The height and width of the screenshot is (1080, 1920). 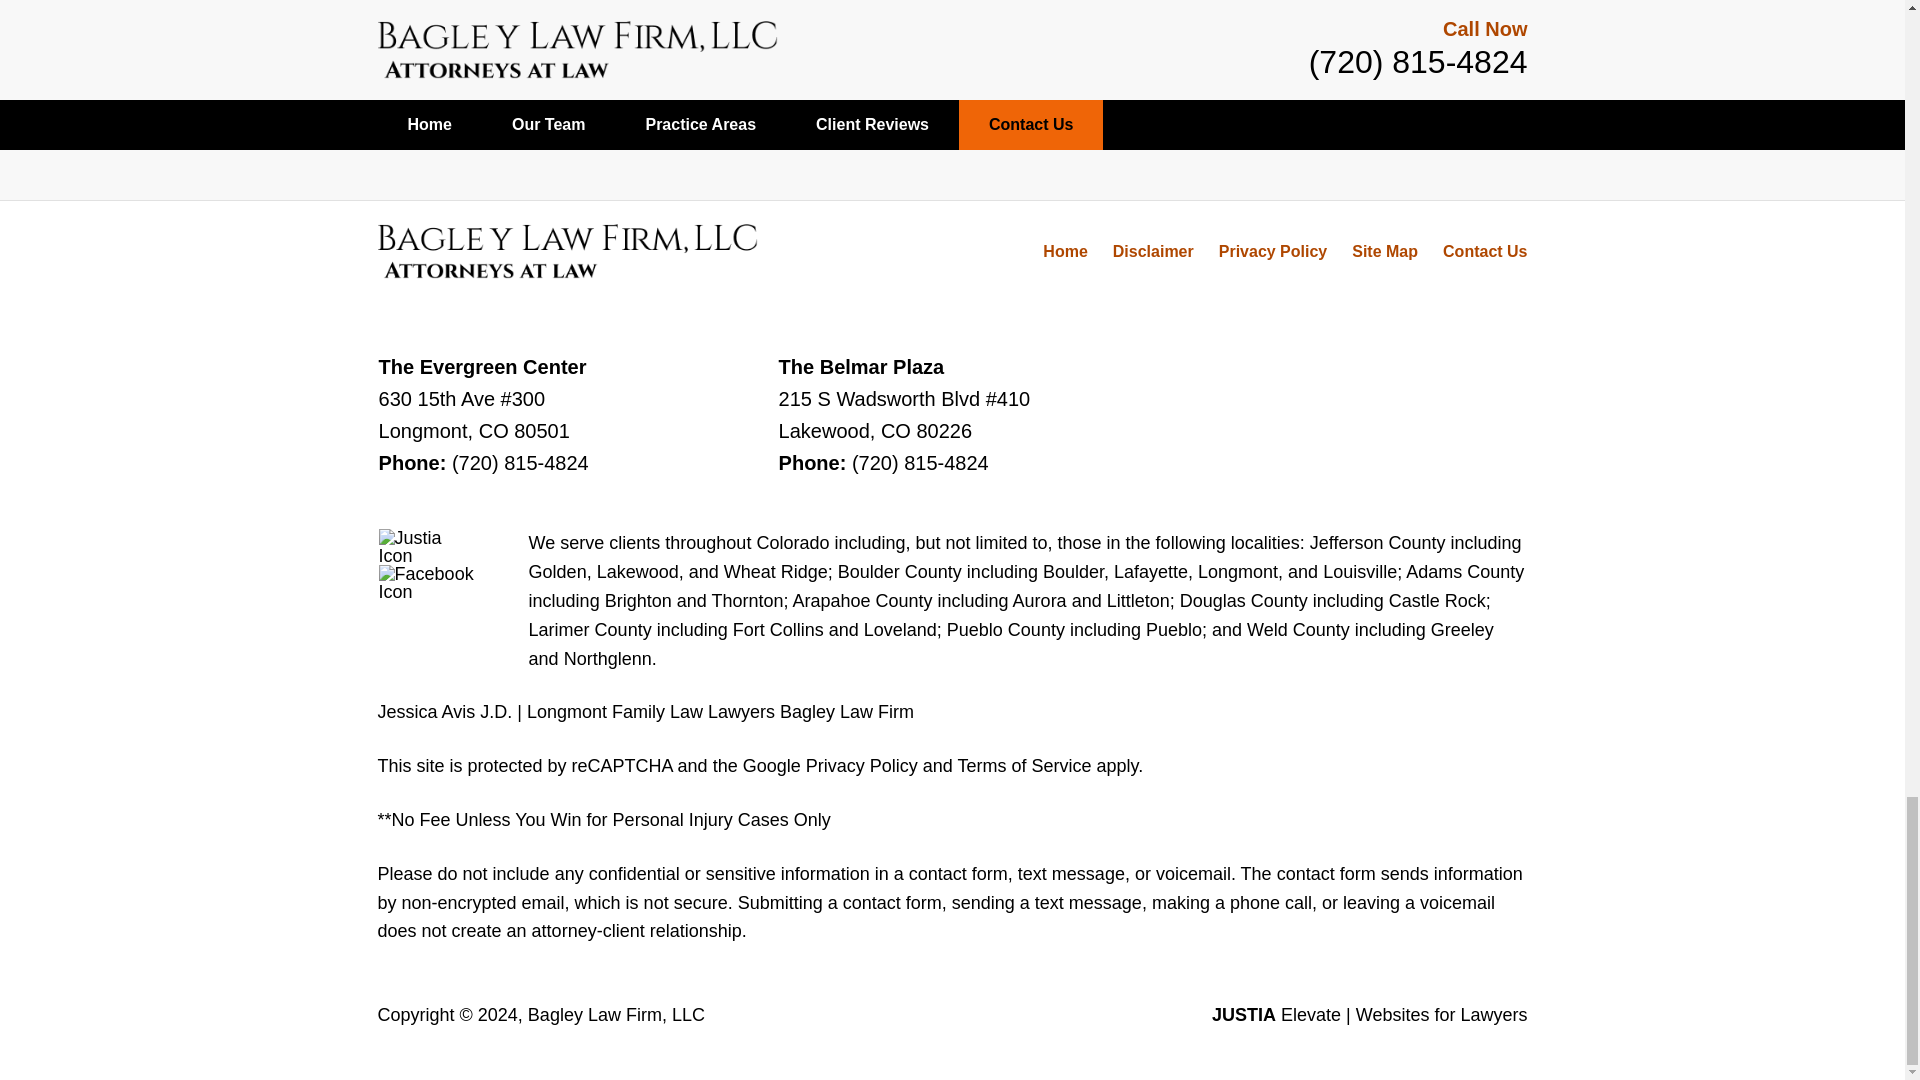 I want to click on Contact Us, so click(x=1484, y=252).